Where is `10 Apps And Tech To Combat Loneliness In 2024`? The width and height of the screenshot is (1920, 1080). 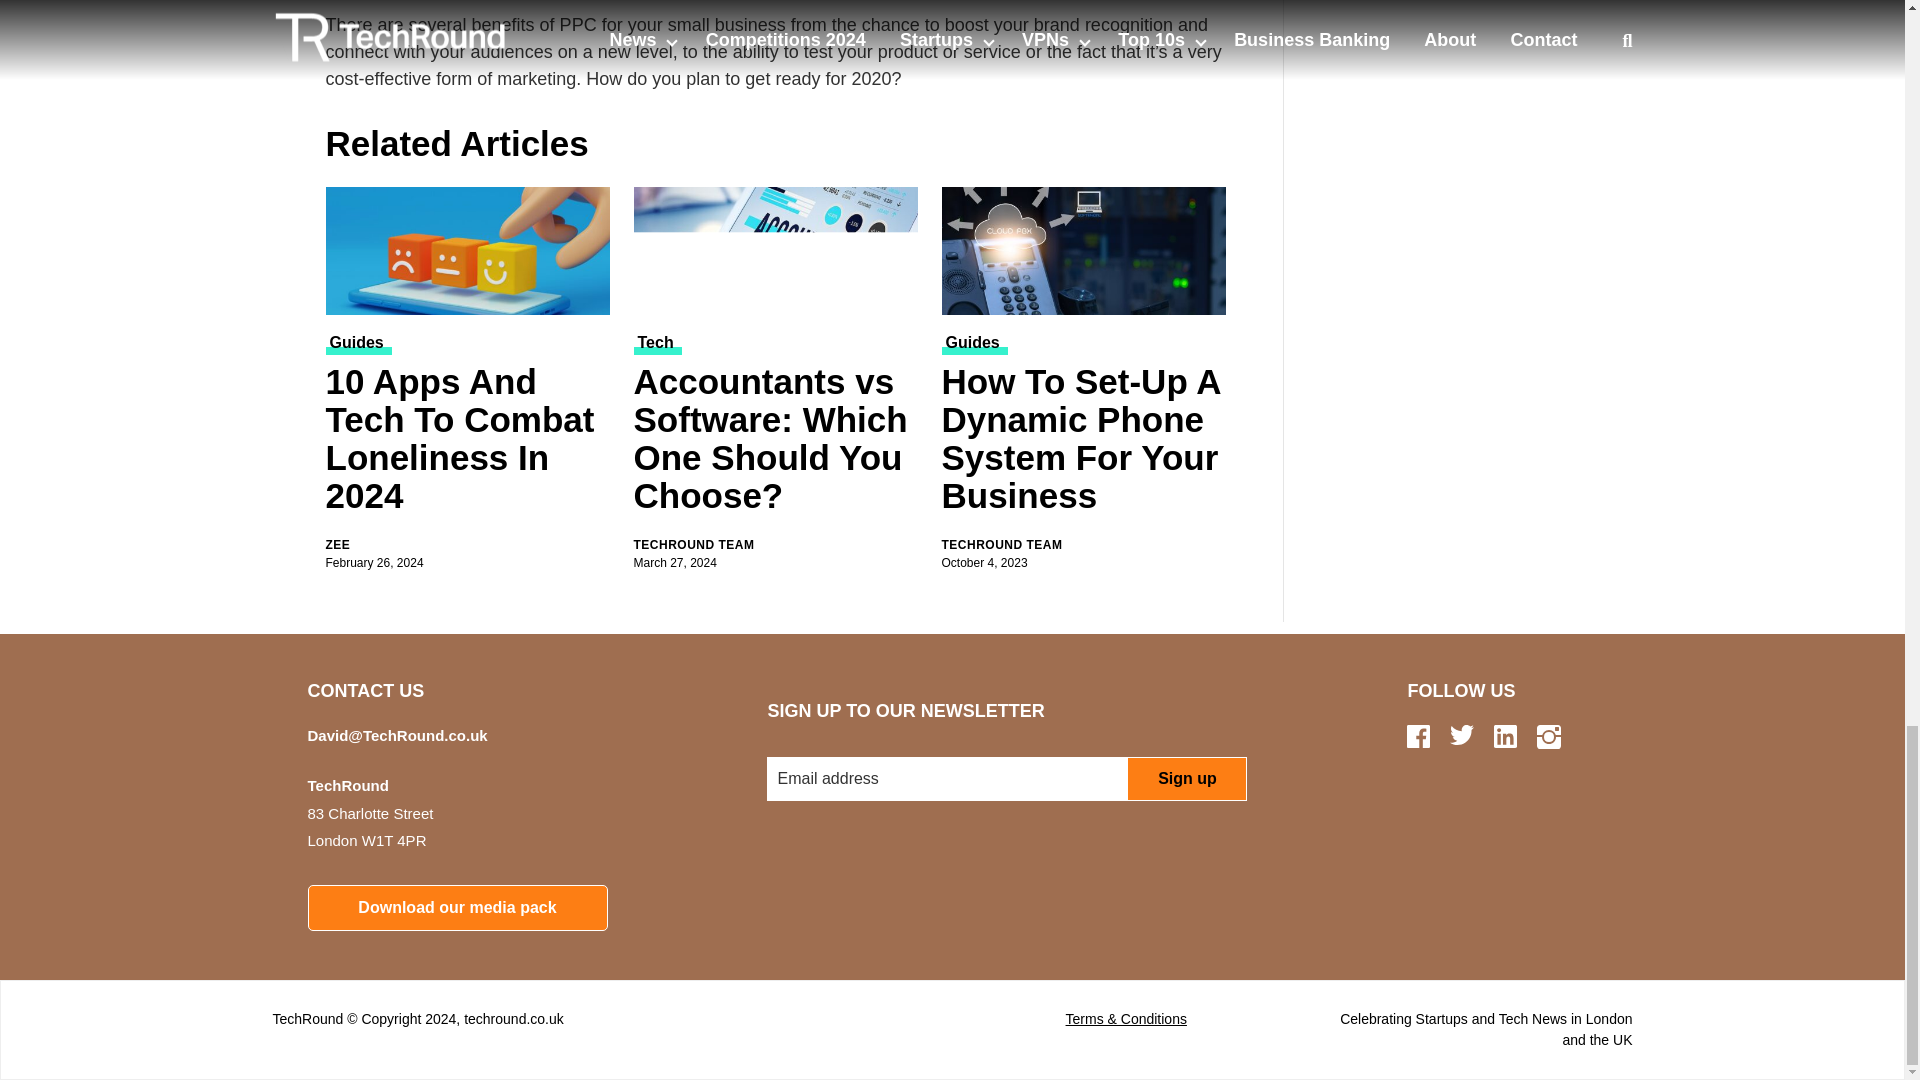 10 Apps And Tech To Combat Loneliness In 2024 is located at coordinates (468, 250).